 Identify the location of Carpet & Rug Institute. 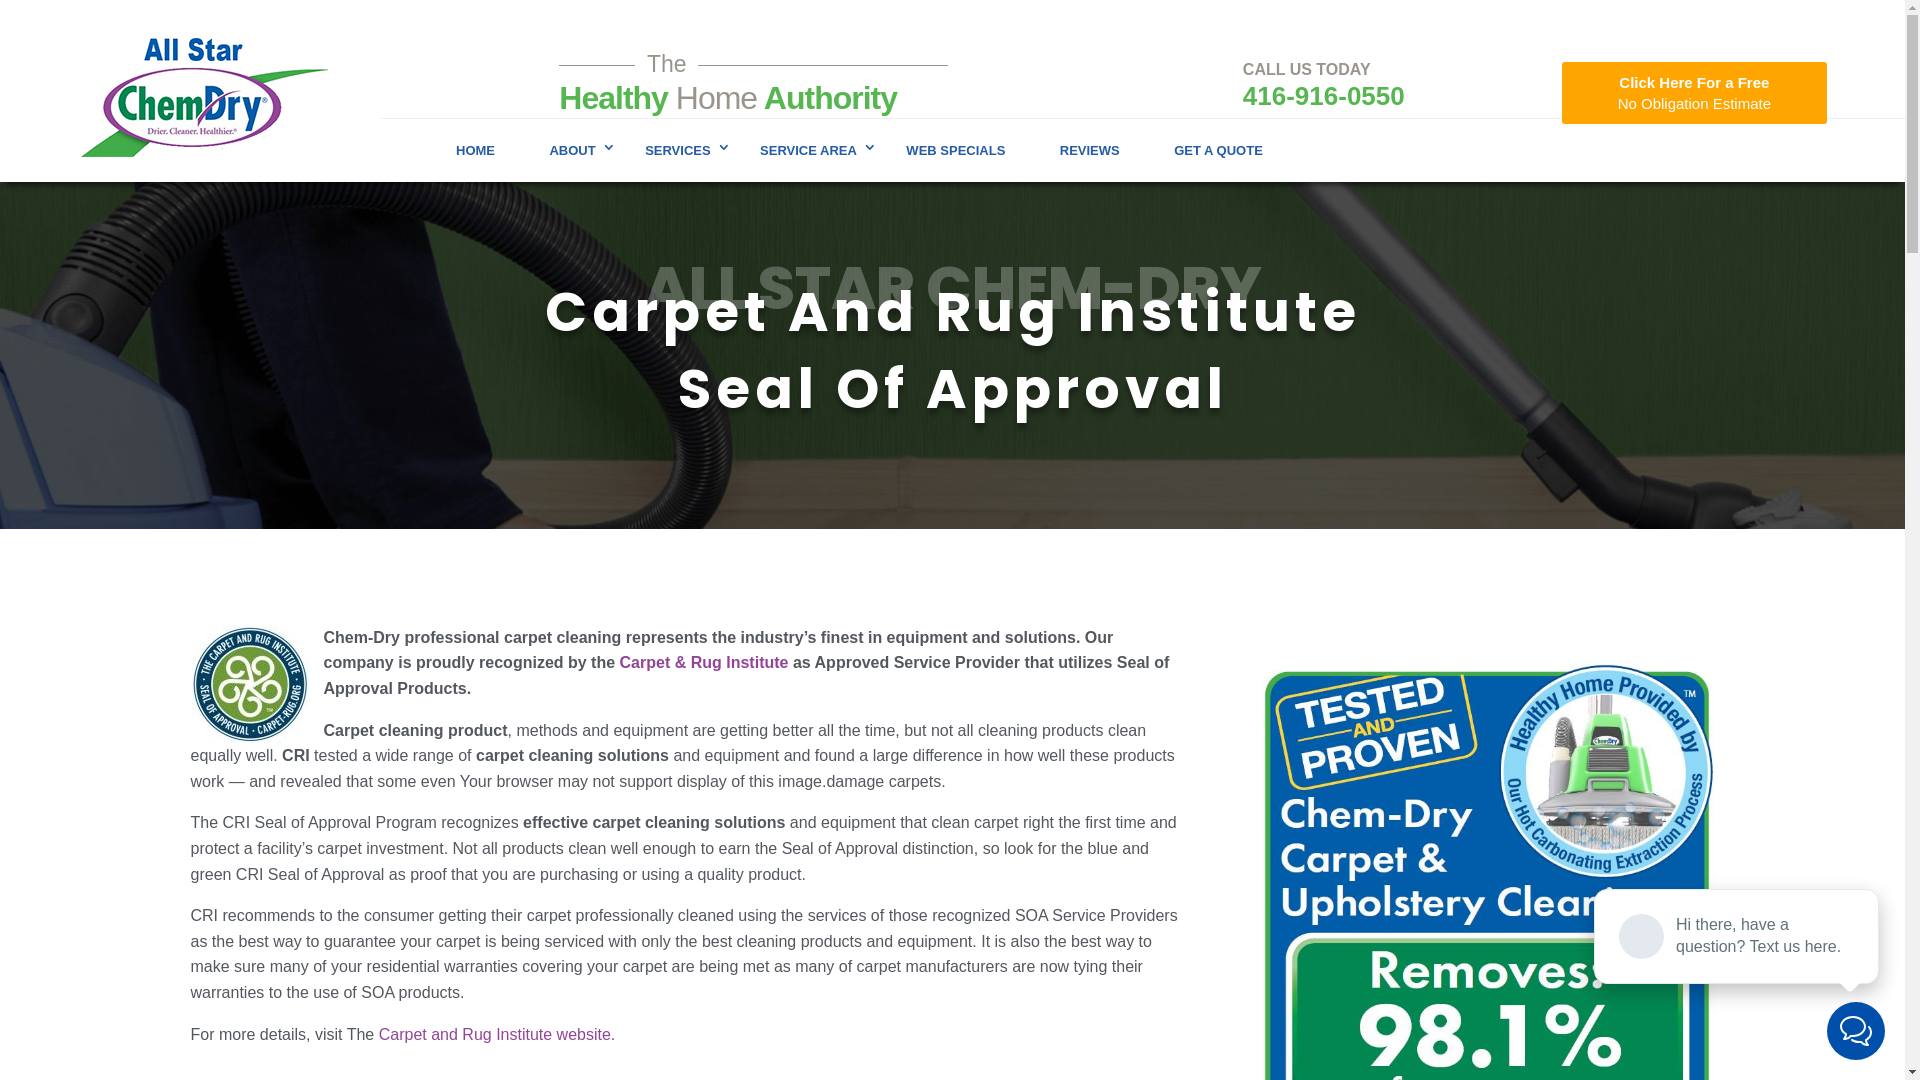
(704, 662).